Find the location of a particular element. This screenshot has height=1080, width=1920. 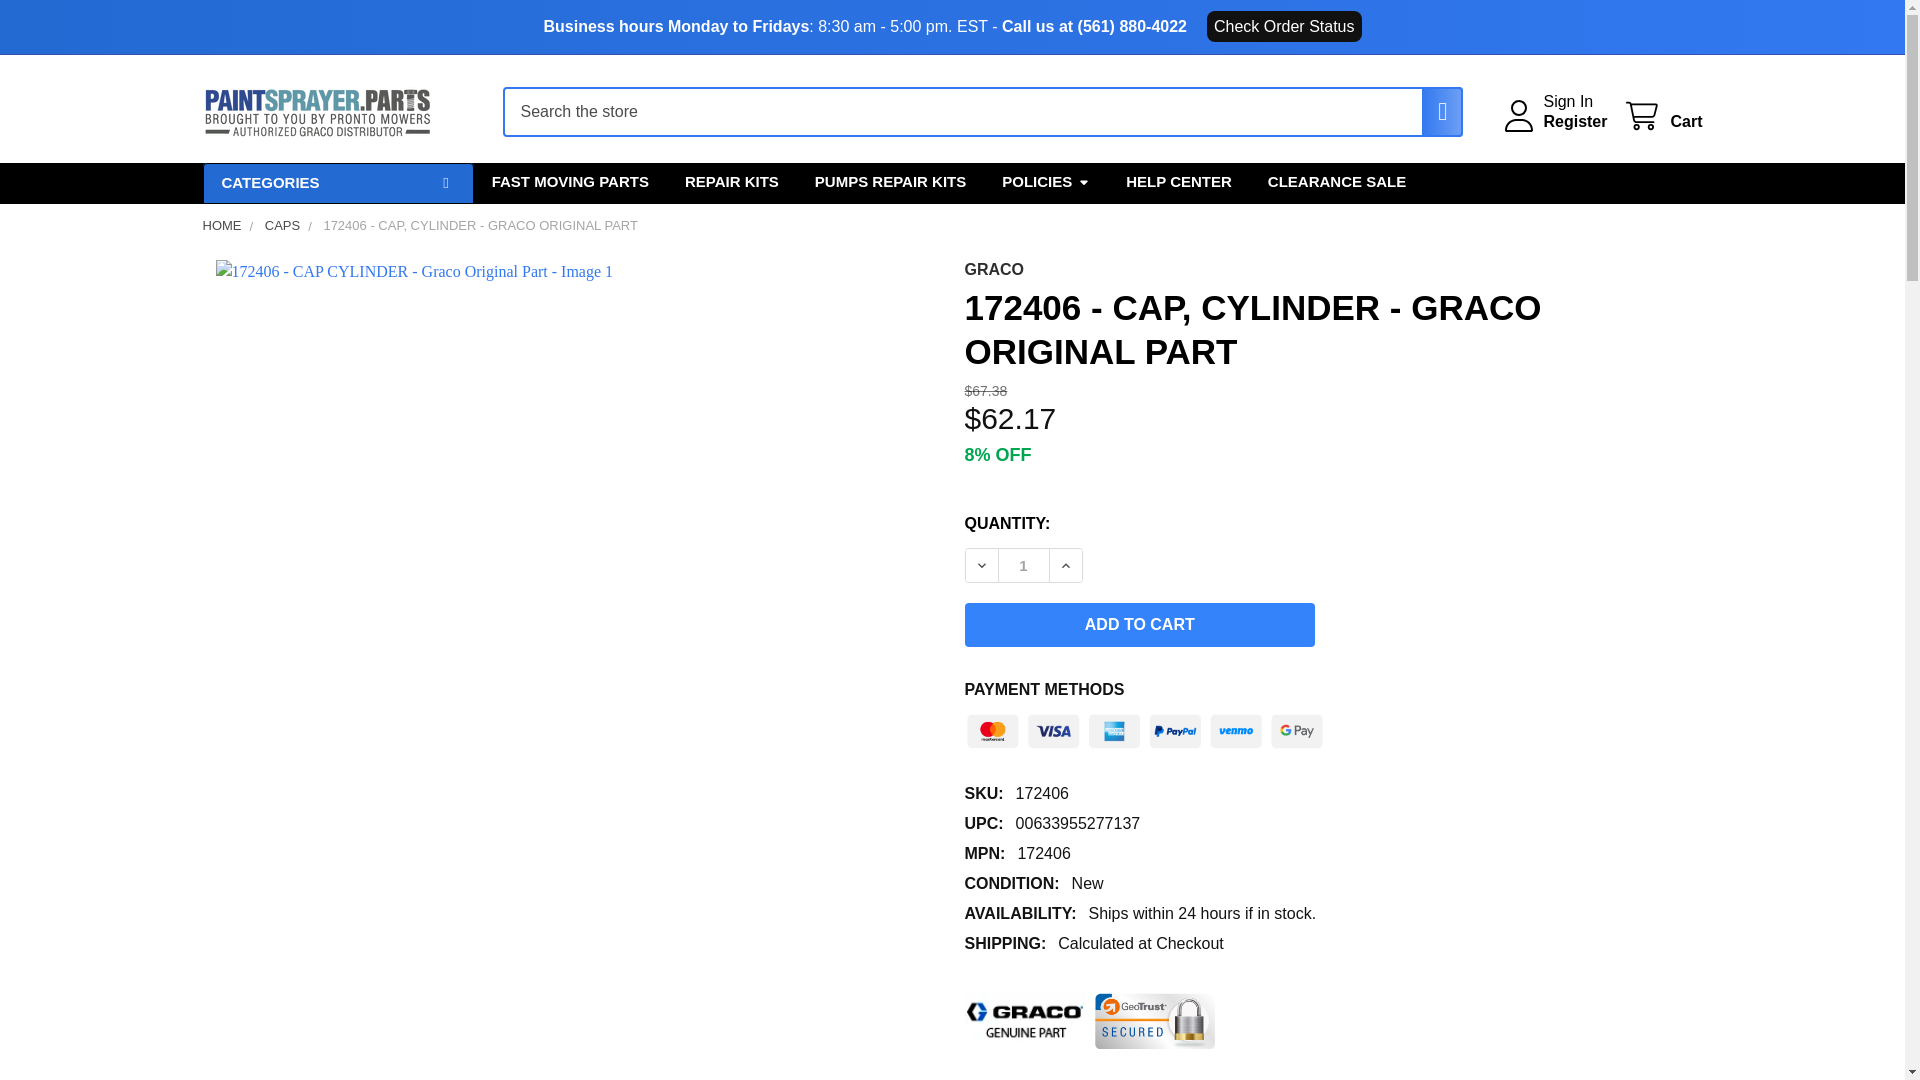

Sign In is located at coordinates (1568, 102).